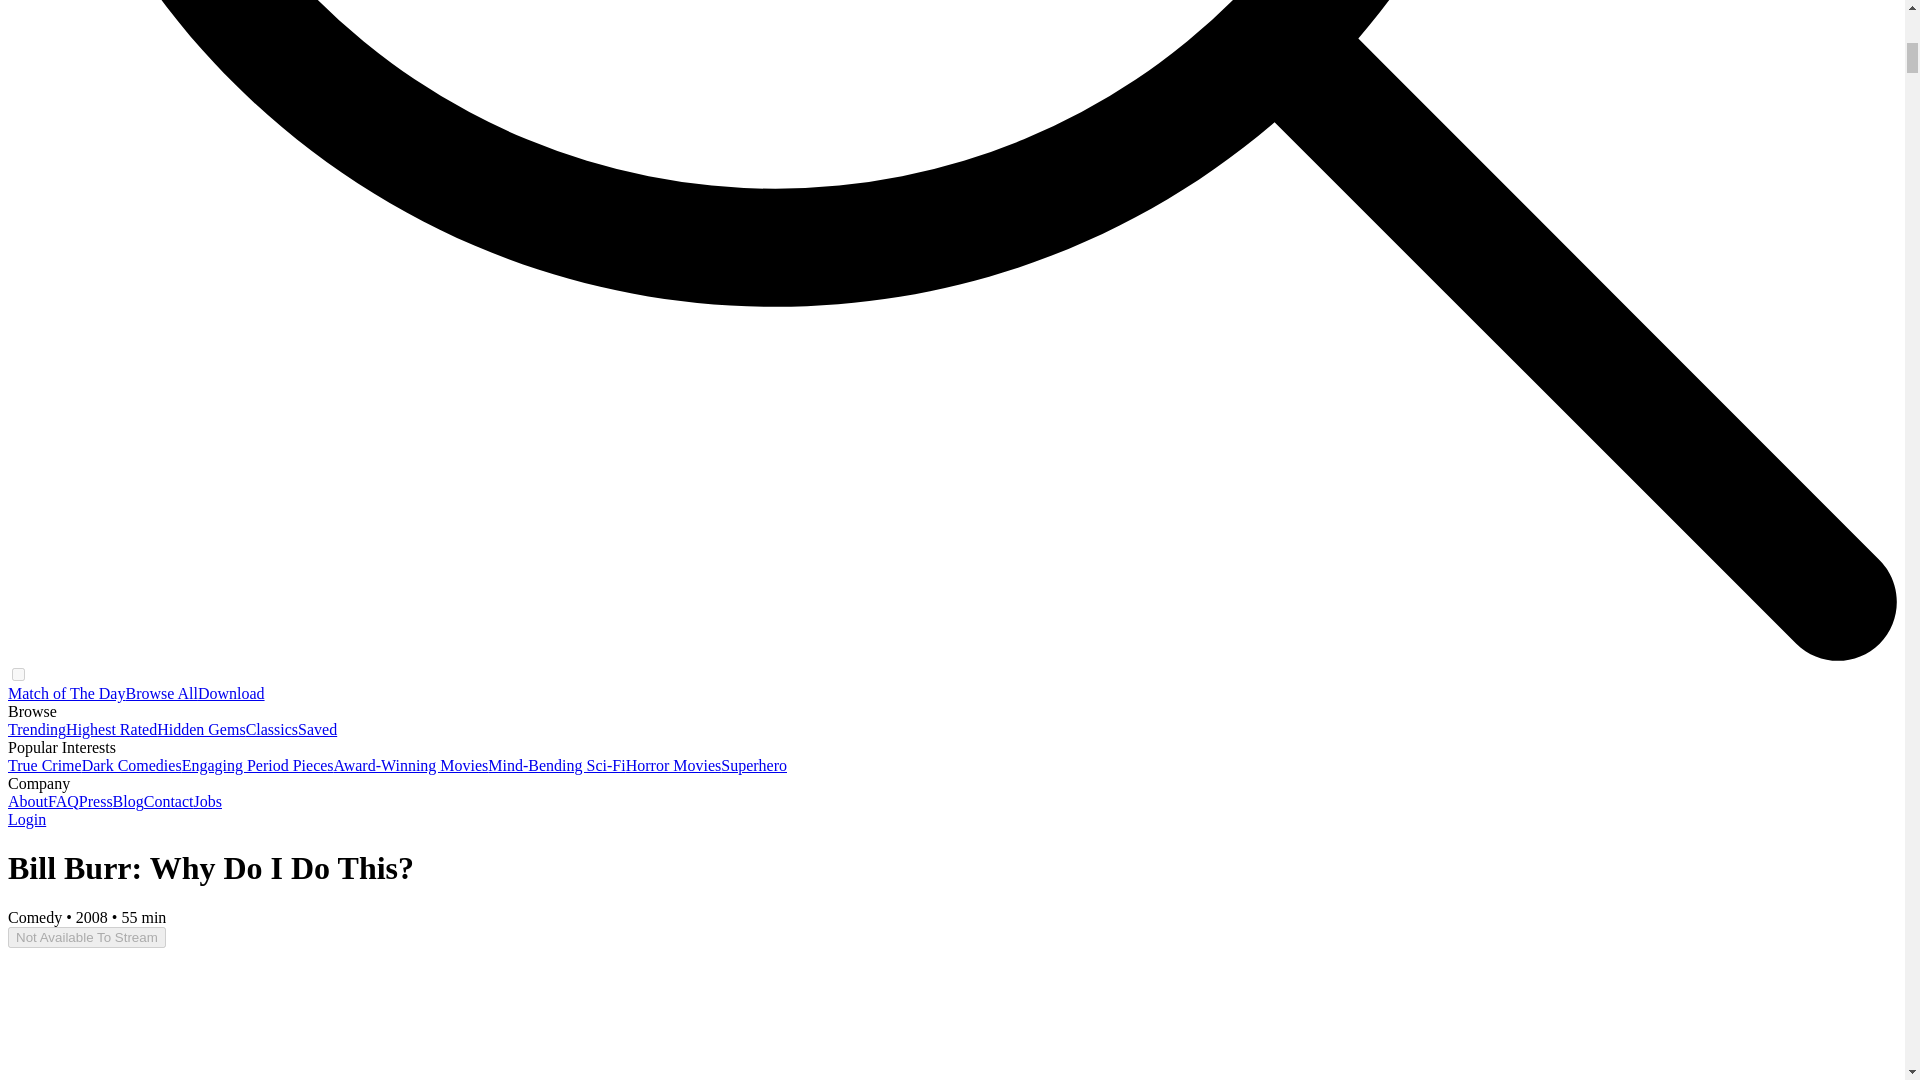 This screenshot has height=1080, width=1920. What do you see at coordinates (168, 801) in the screenshot?
I see `Contact` at bounding box center [168, 801].